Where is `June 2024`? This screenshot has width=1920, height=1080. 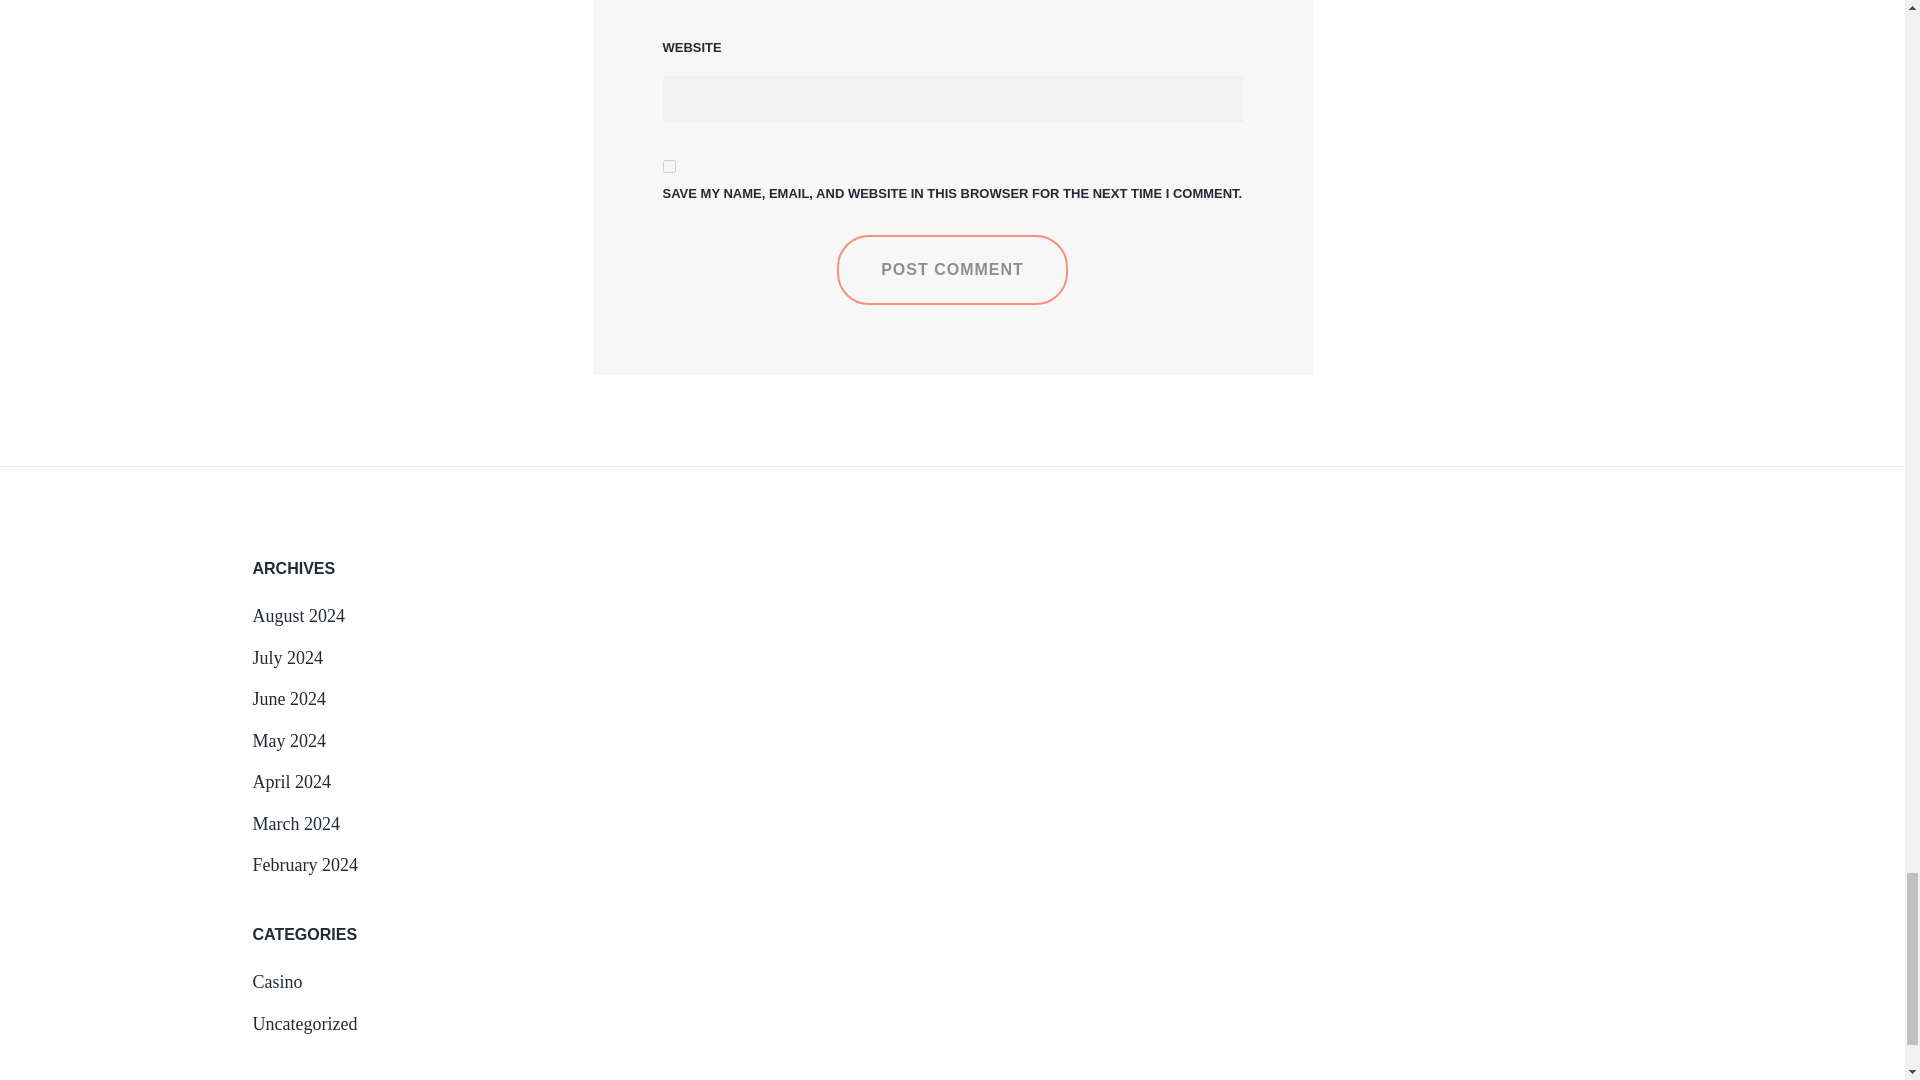
June 2024 is located at coordinates (288, 698).